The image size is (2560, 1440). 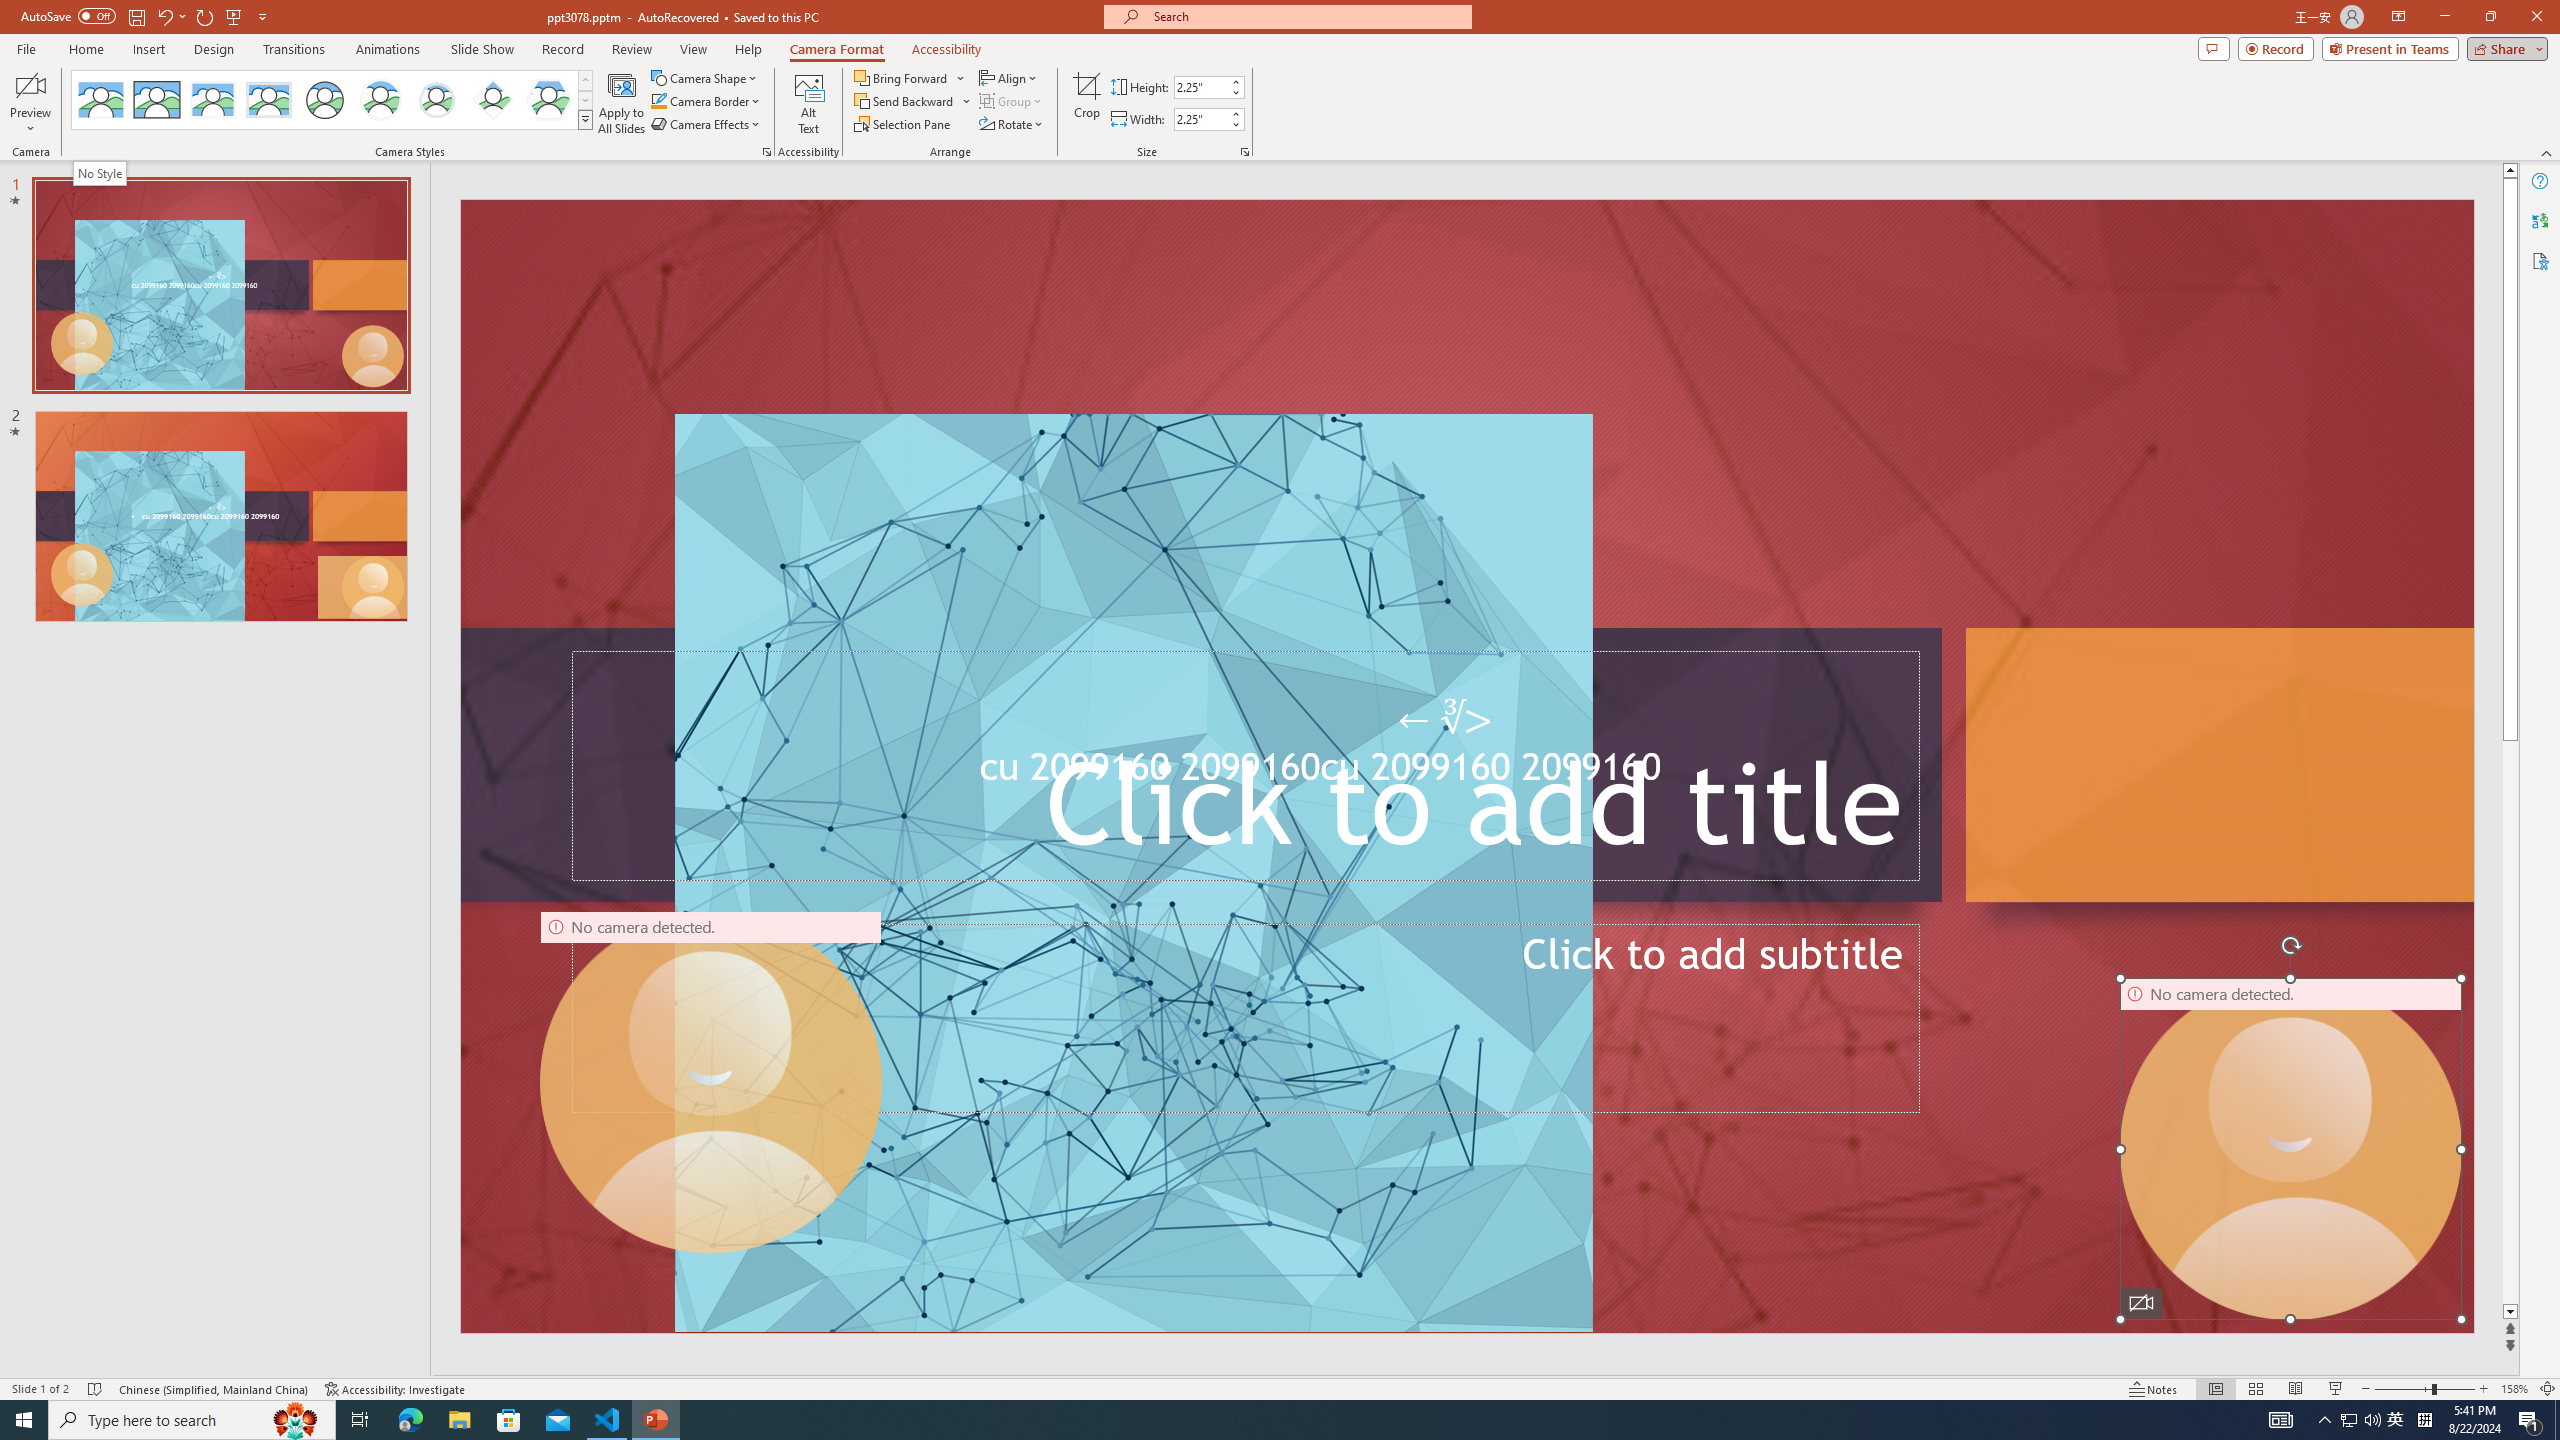 What do you see at coordinates (622, 103) in the screenshot?
I see `Apply to All Slides` at bounding box center [622, 103].